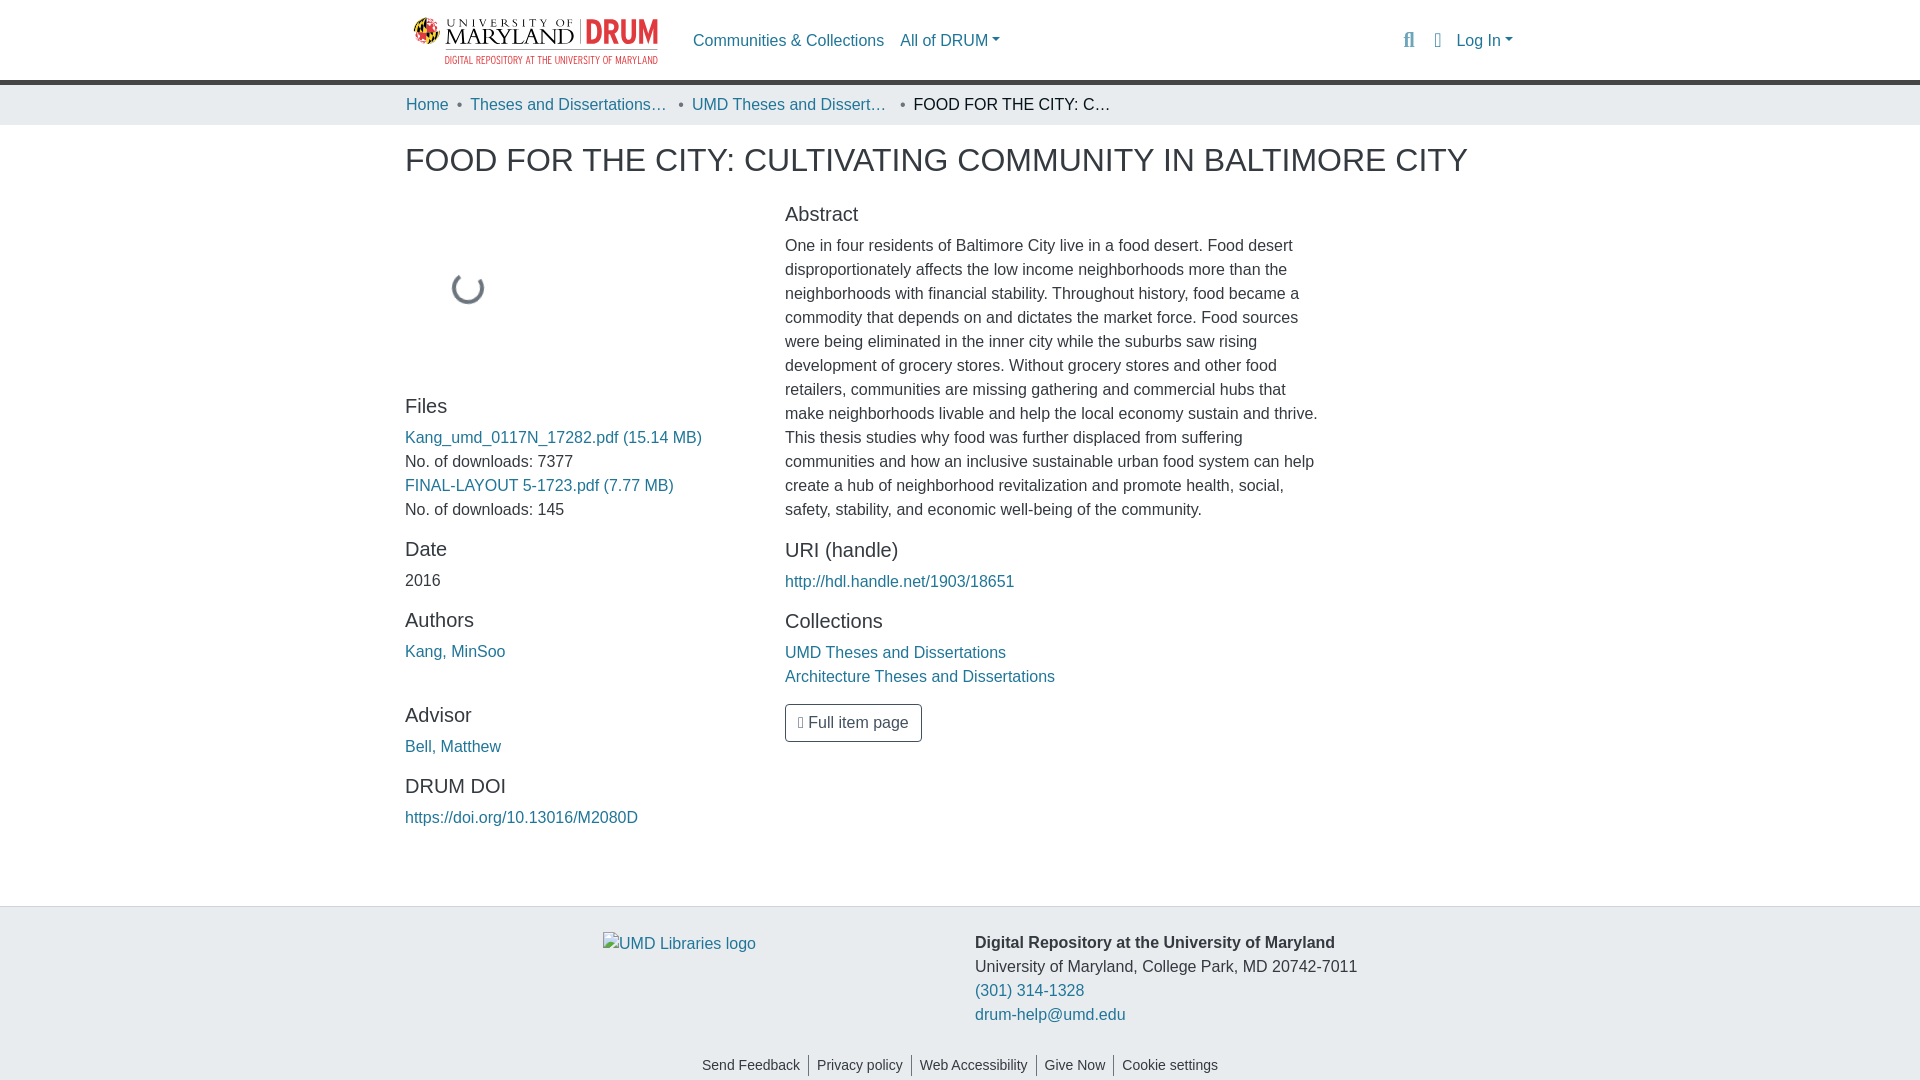 Image resolution: width=1920 pixels, height=1080 pixels. I want to click on Theses and Dissertations from UMD, so click(570, 104).